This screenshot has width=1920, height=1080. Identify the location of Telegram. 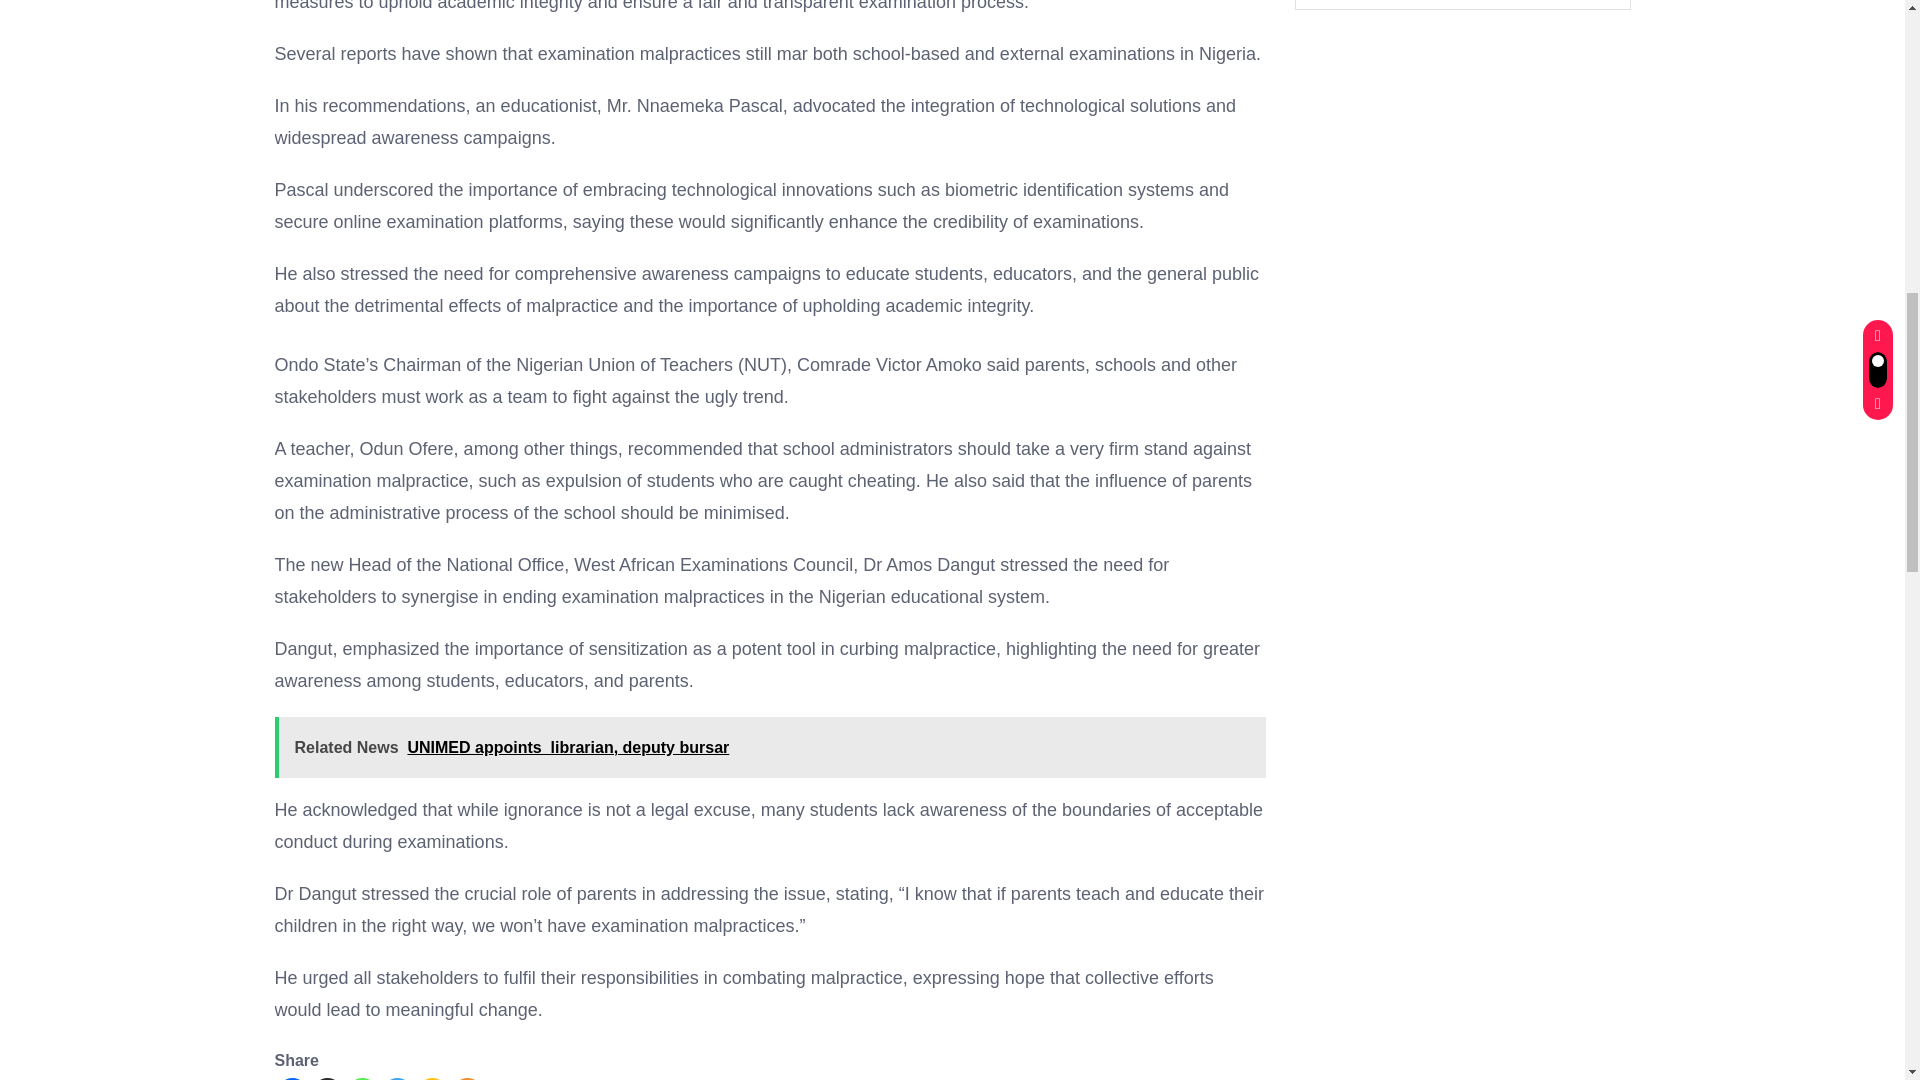
(397, 1078).